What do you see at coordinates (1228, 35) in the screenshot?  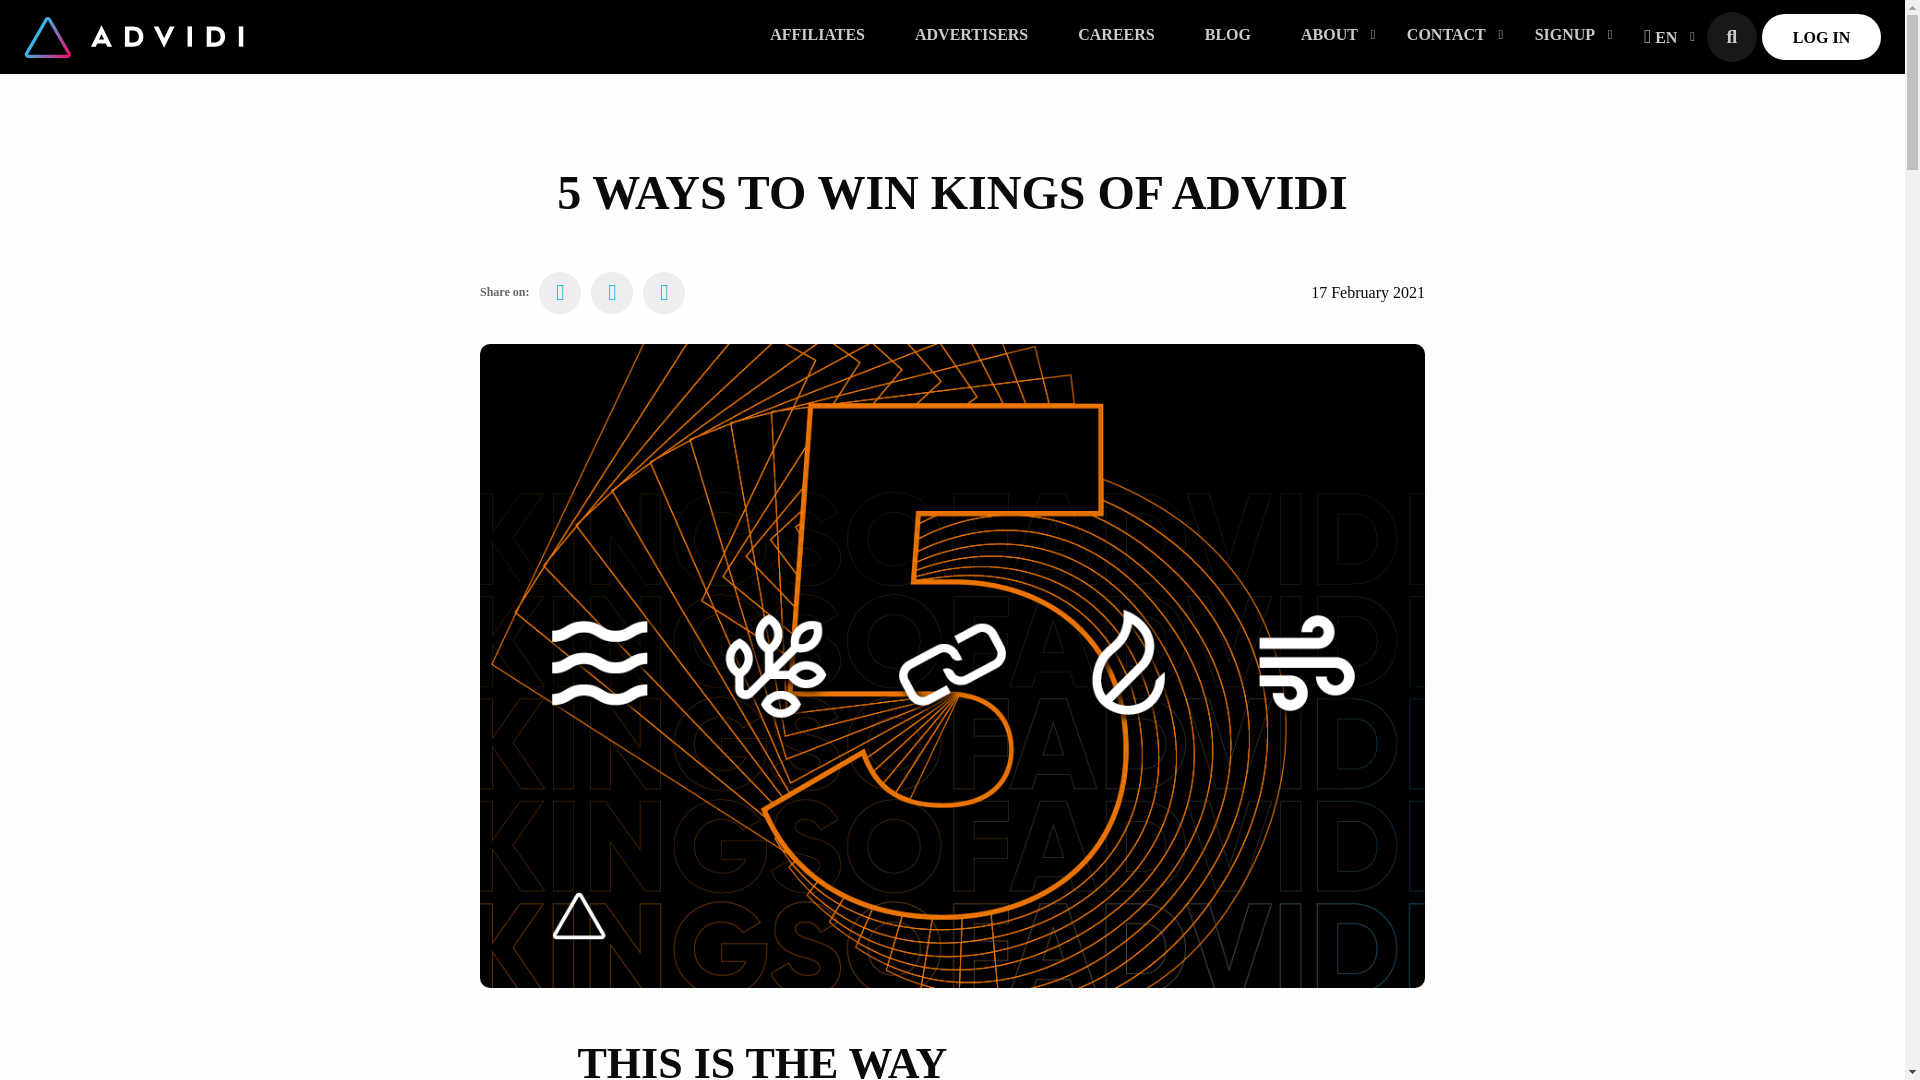 I see `BLOG` at bounding box center [1228, 35].